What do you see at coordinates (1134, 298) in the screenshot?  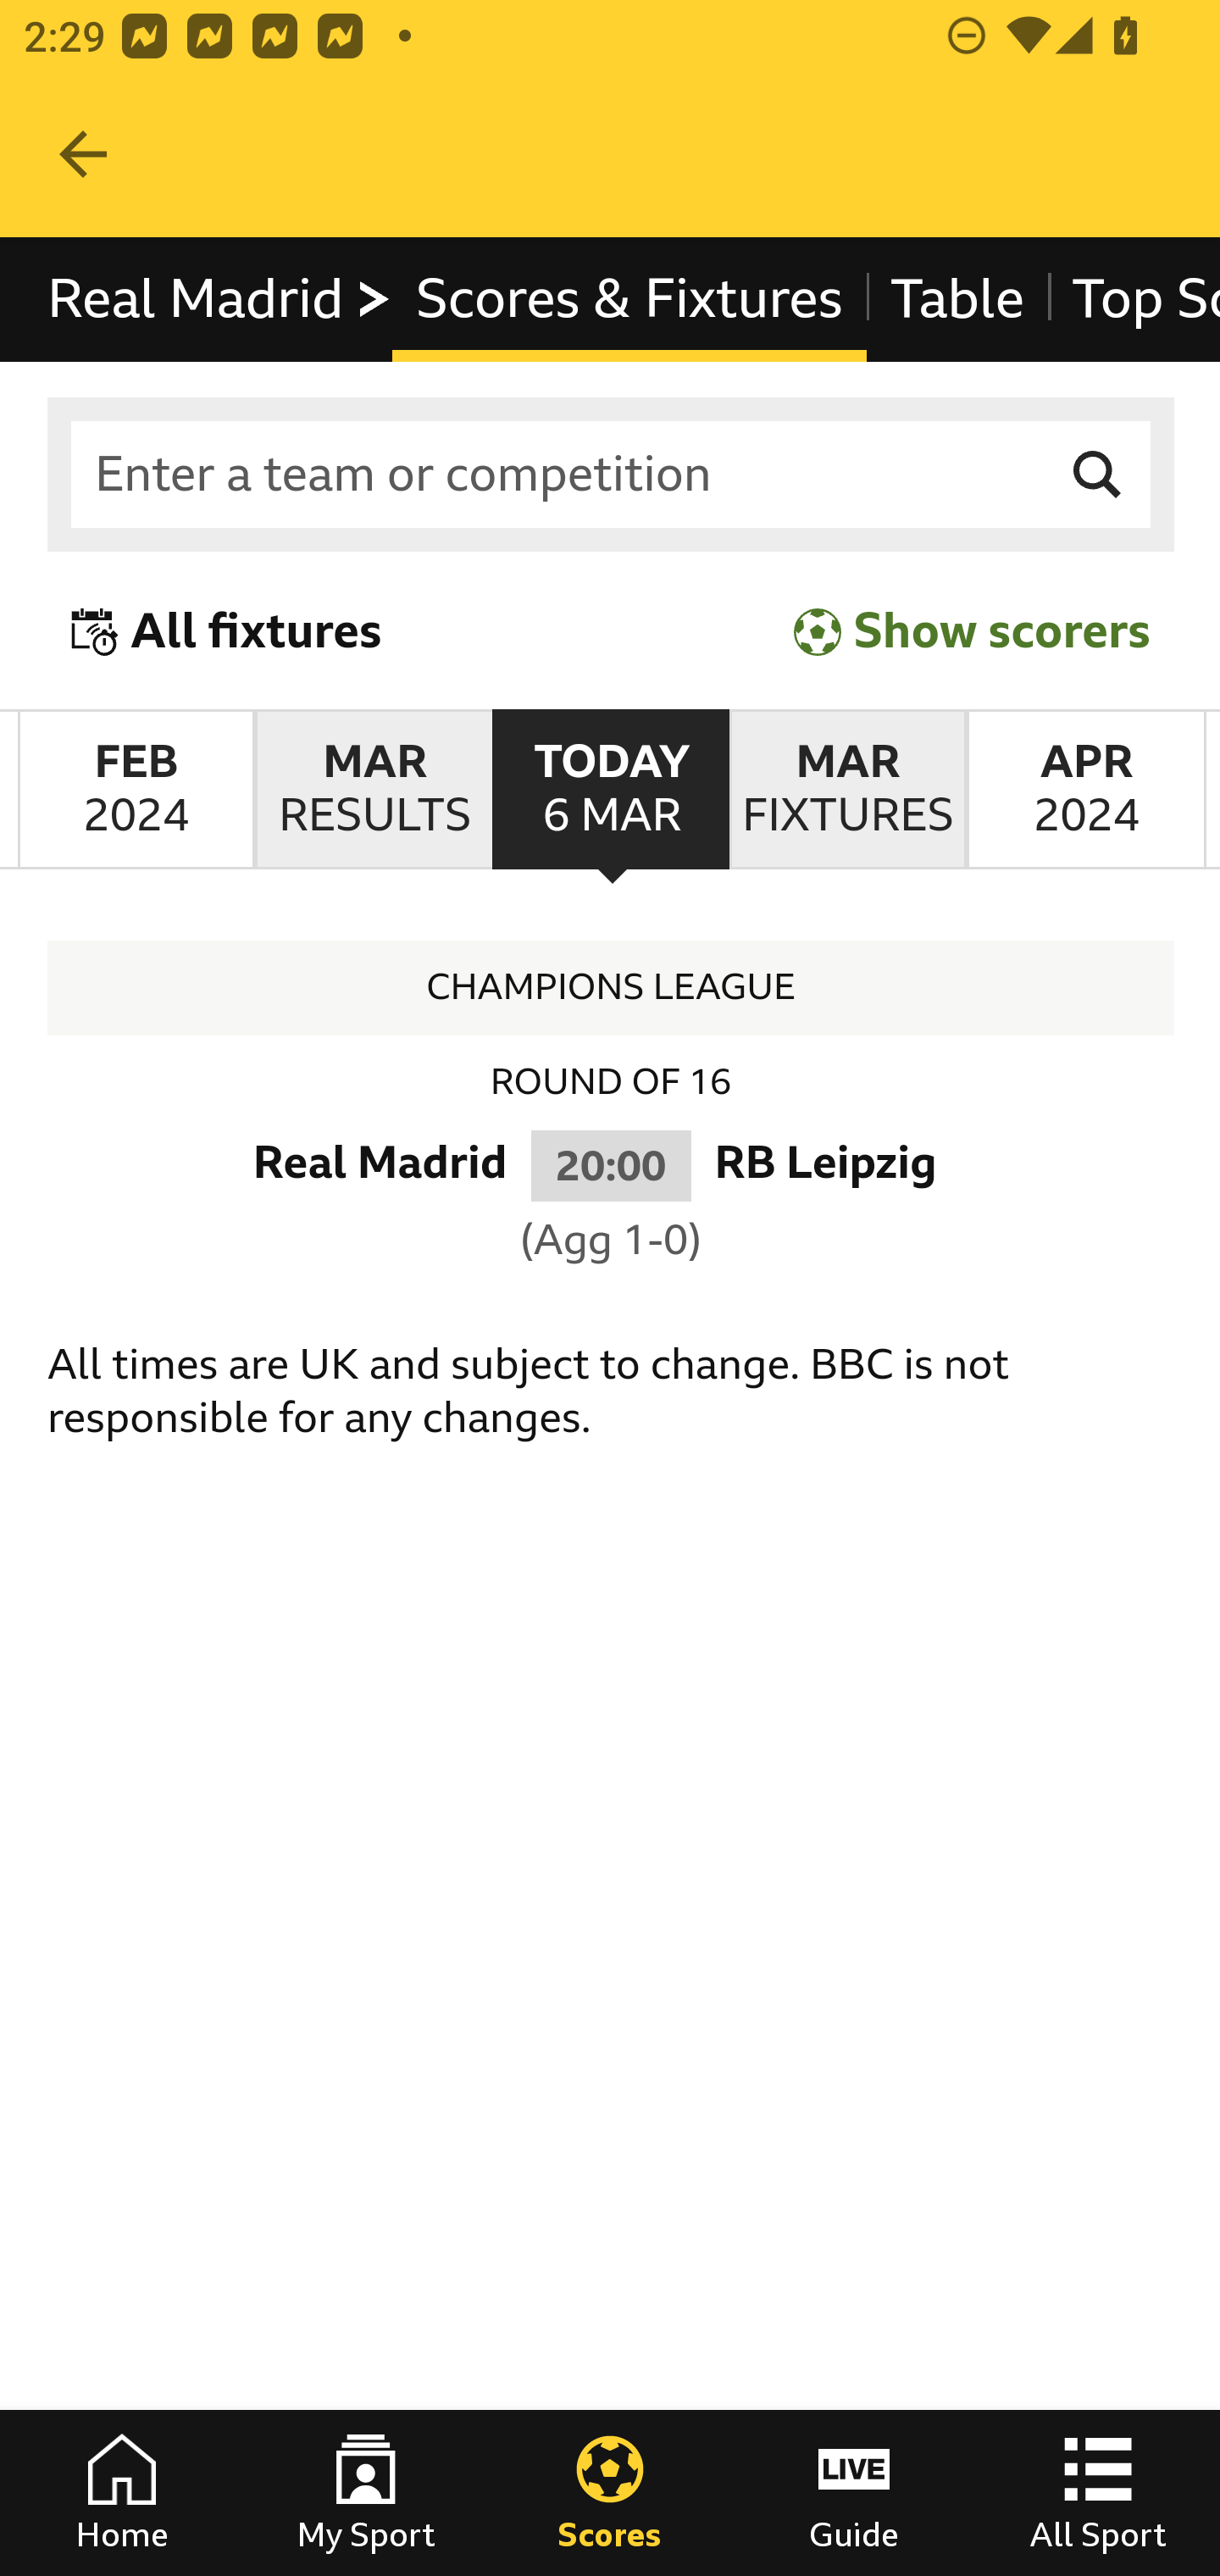 I see `Top Scorers` at bounding box center [1134, 298].